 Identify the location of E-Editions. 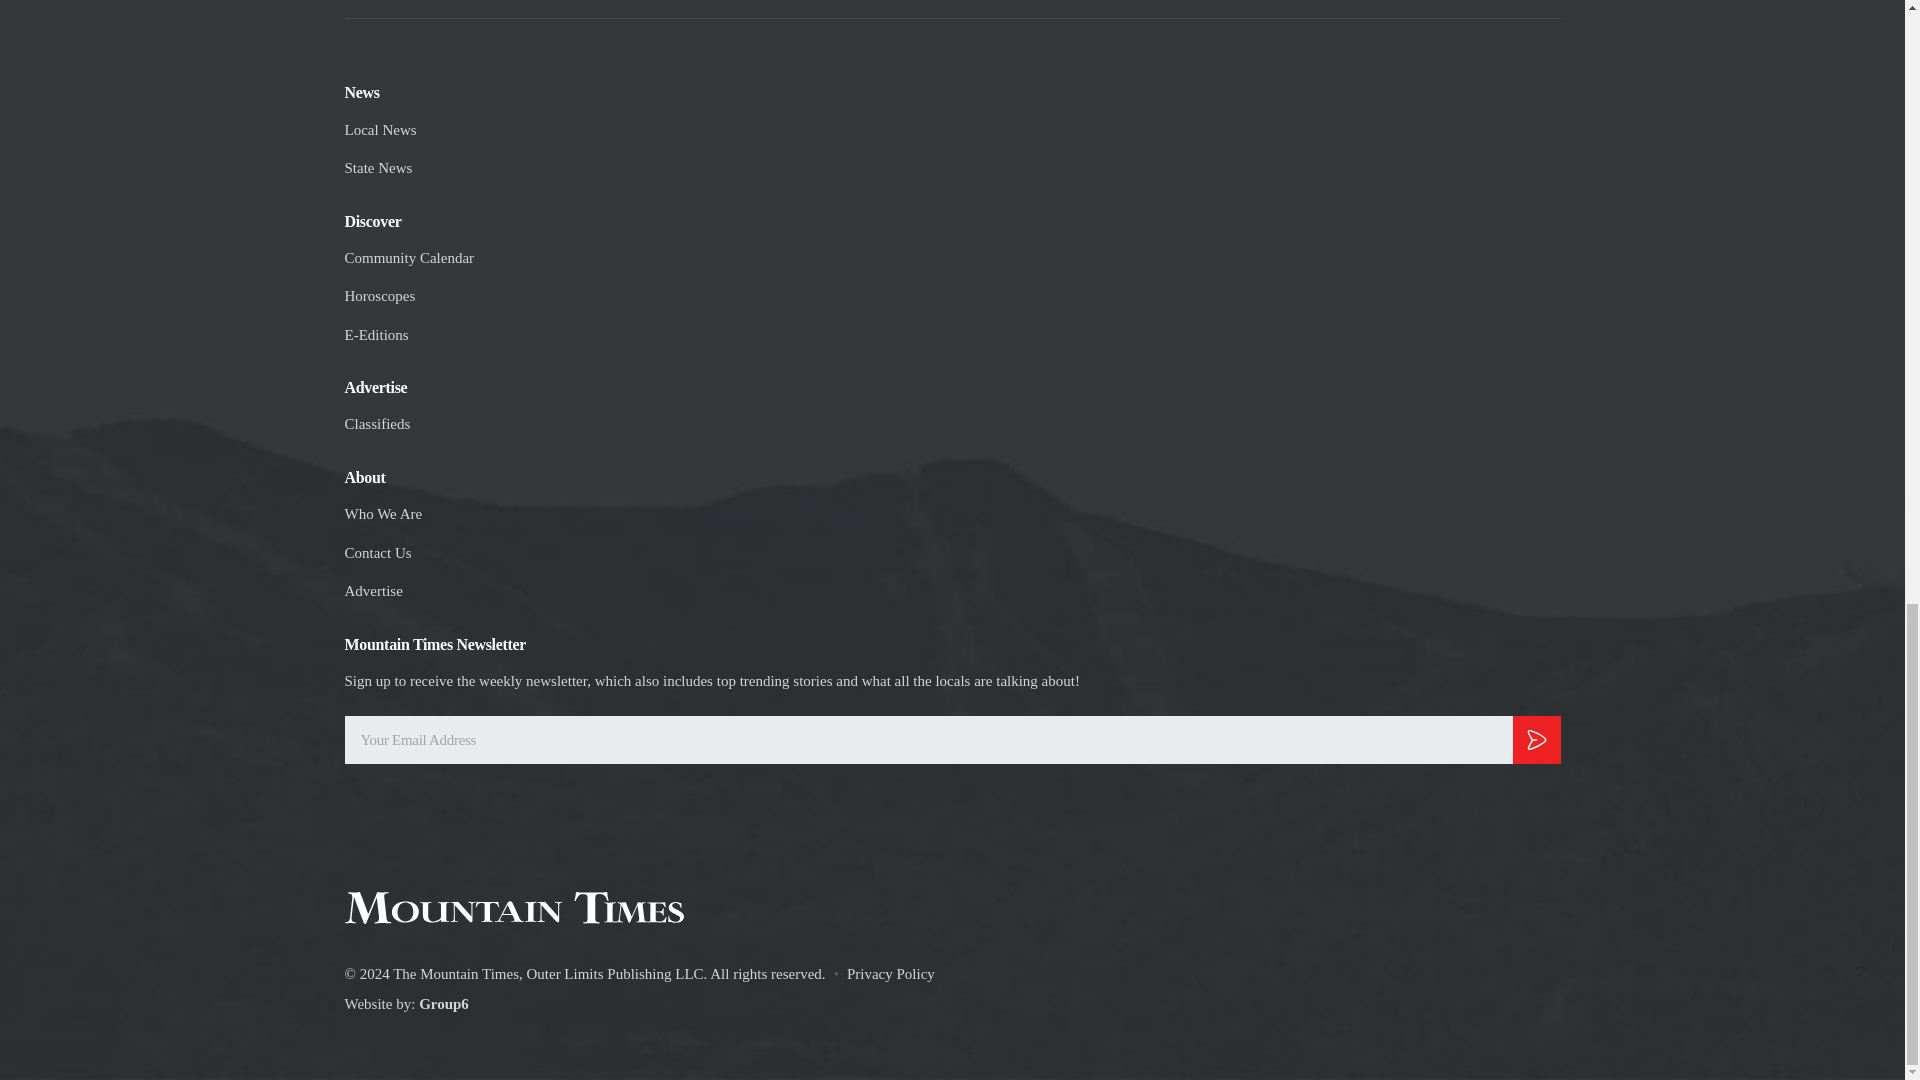
(375, 335).